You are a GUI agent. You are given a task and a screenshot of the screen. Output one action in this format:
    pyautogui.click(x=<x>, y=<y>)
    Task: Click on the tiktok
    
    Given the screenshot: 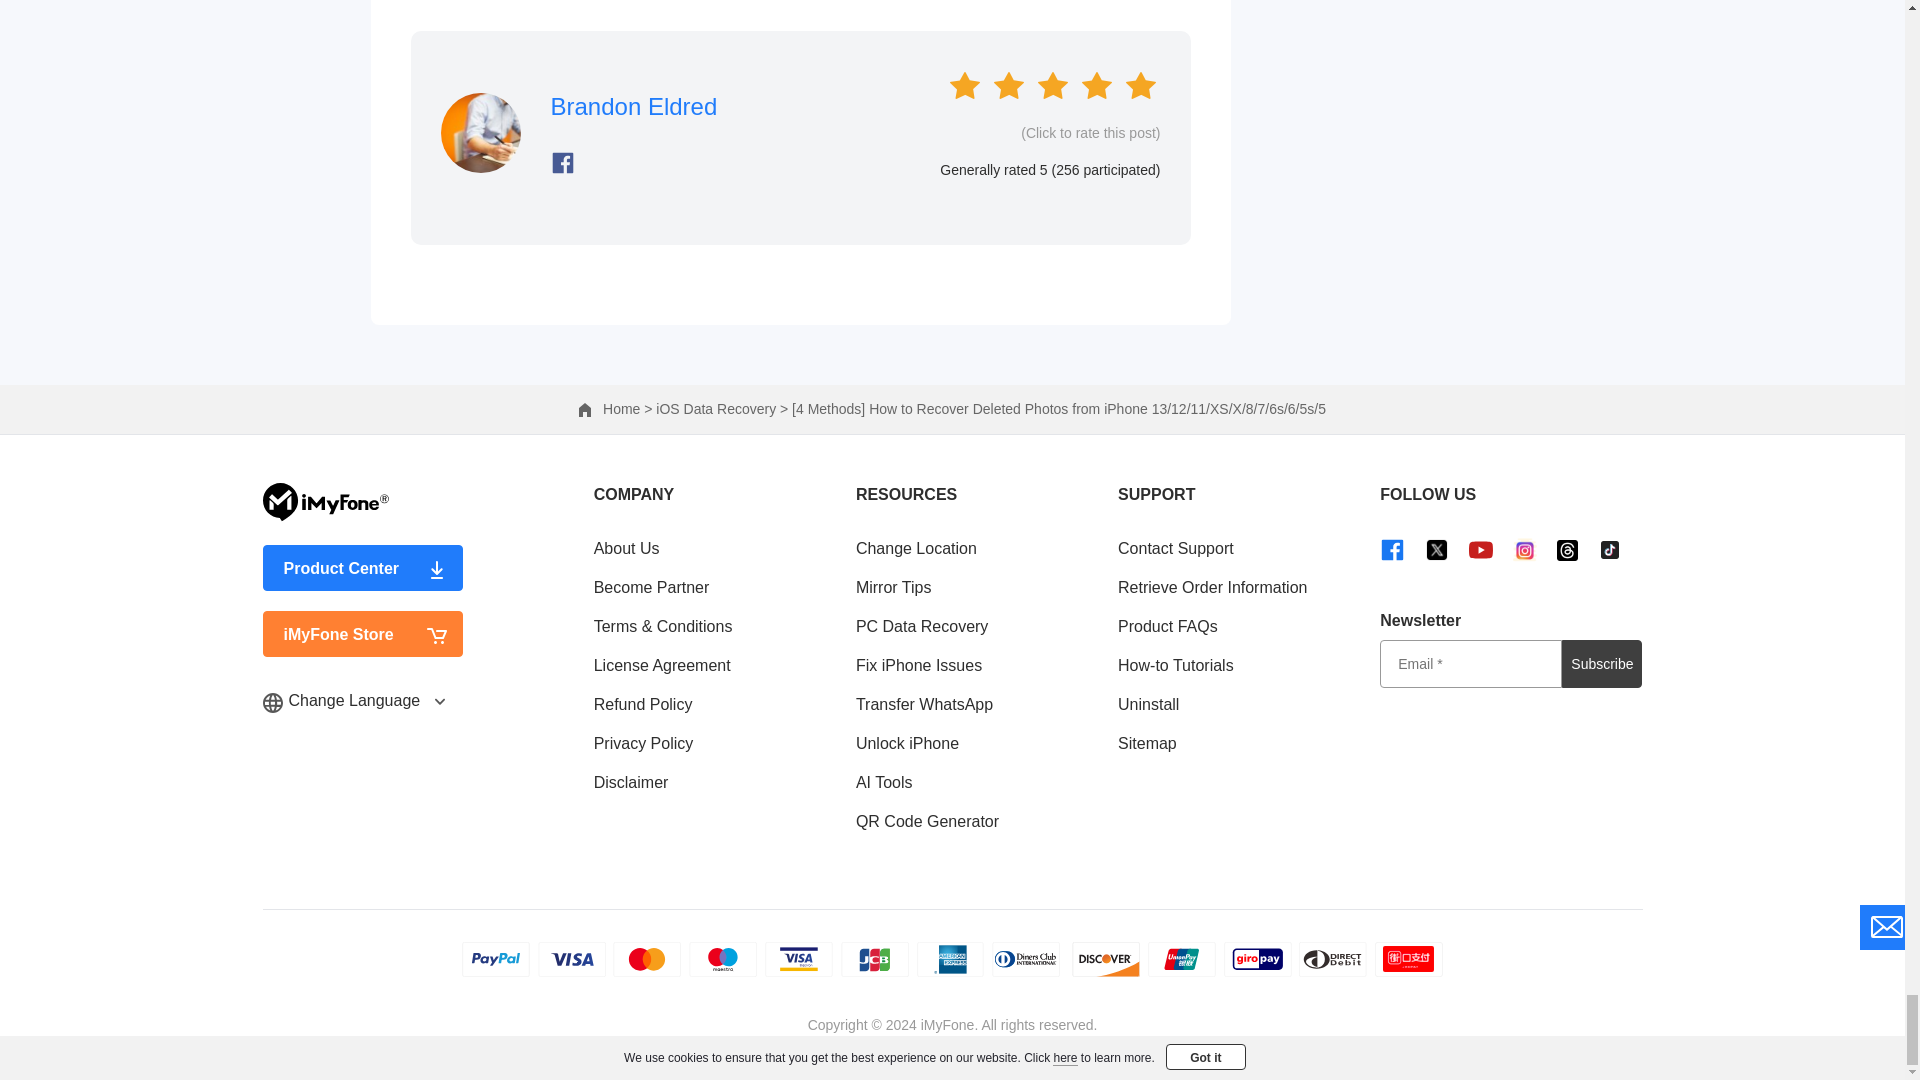 What is the action you would take?
    pyautogui.click(x=1610, y=548)
    